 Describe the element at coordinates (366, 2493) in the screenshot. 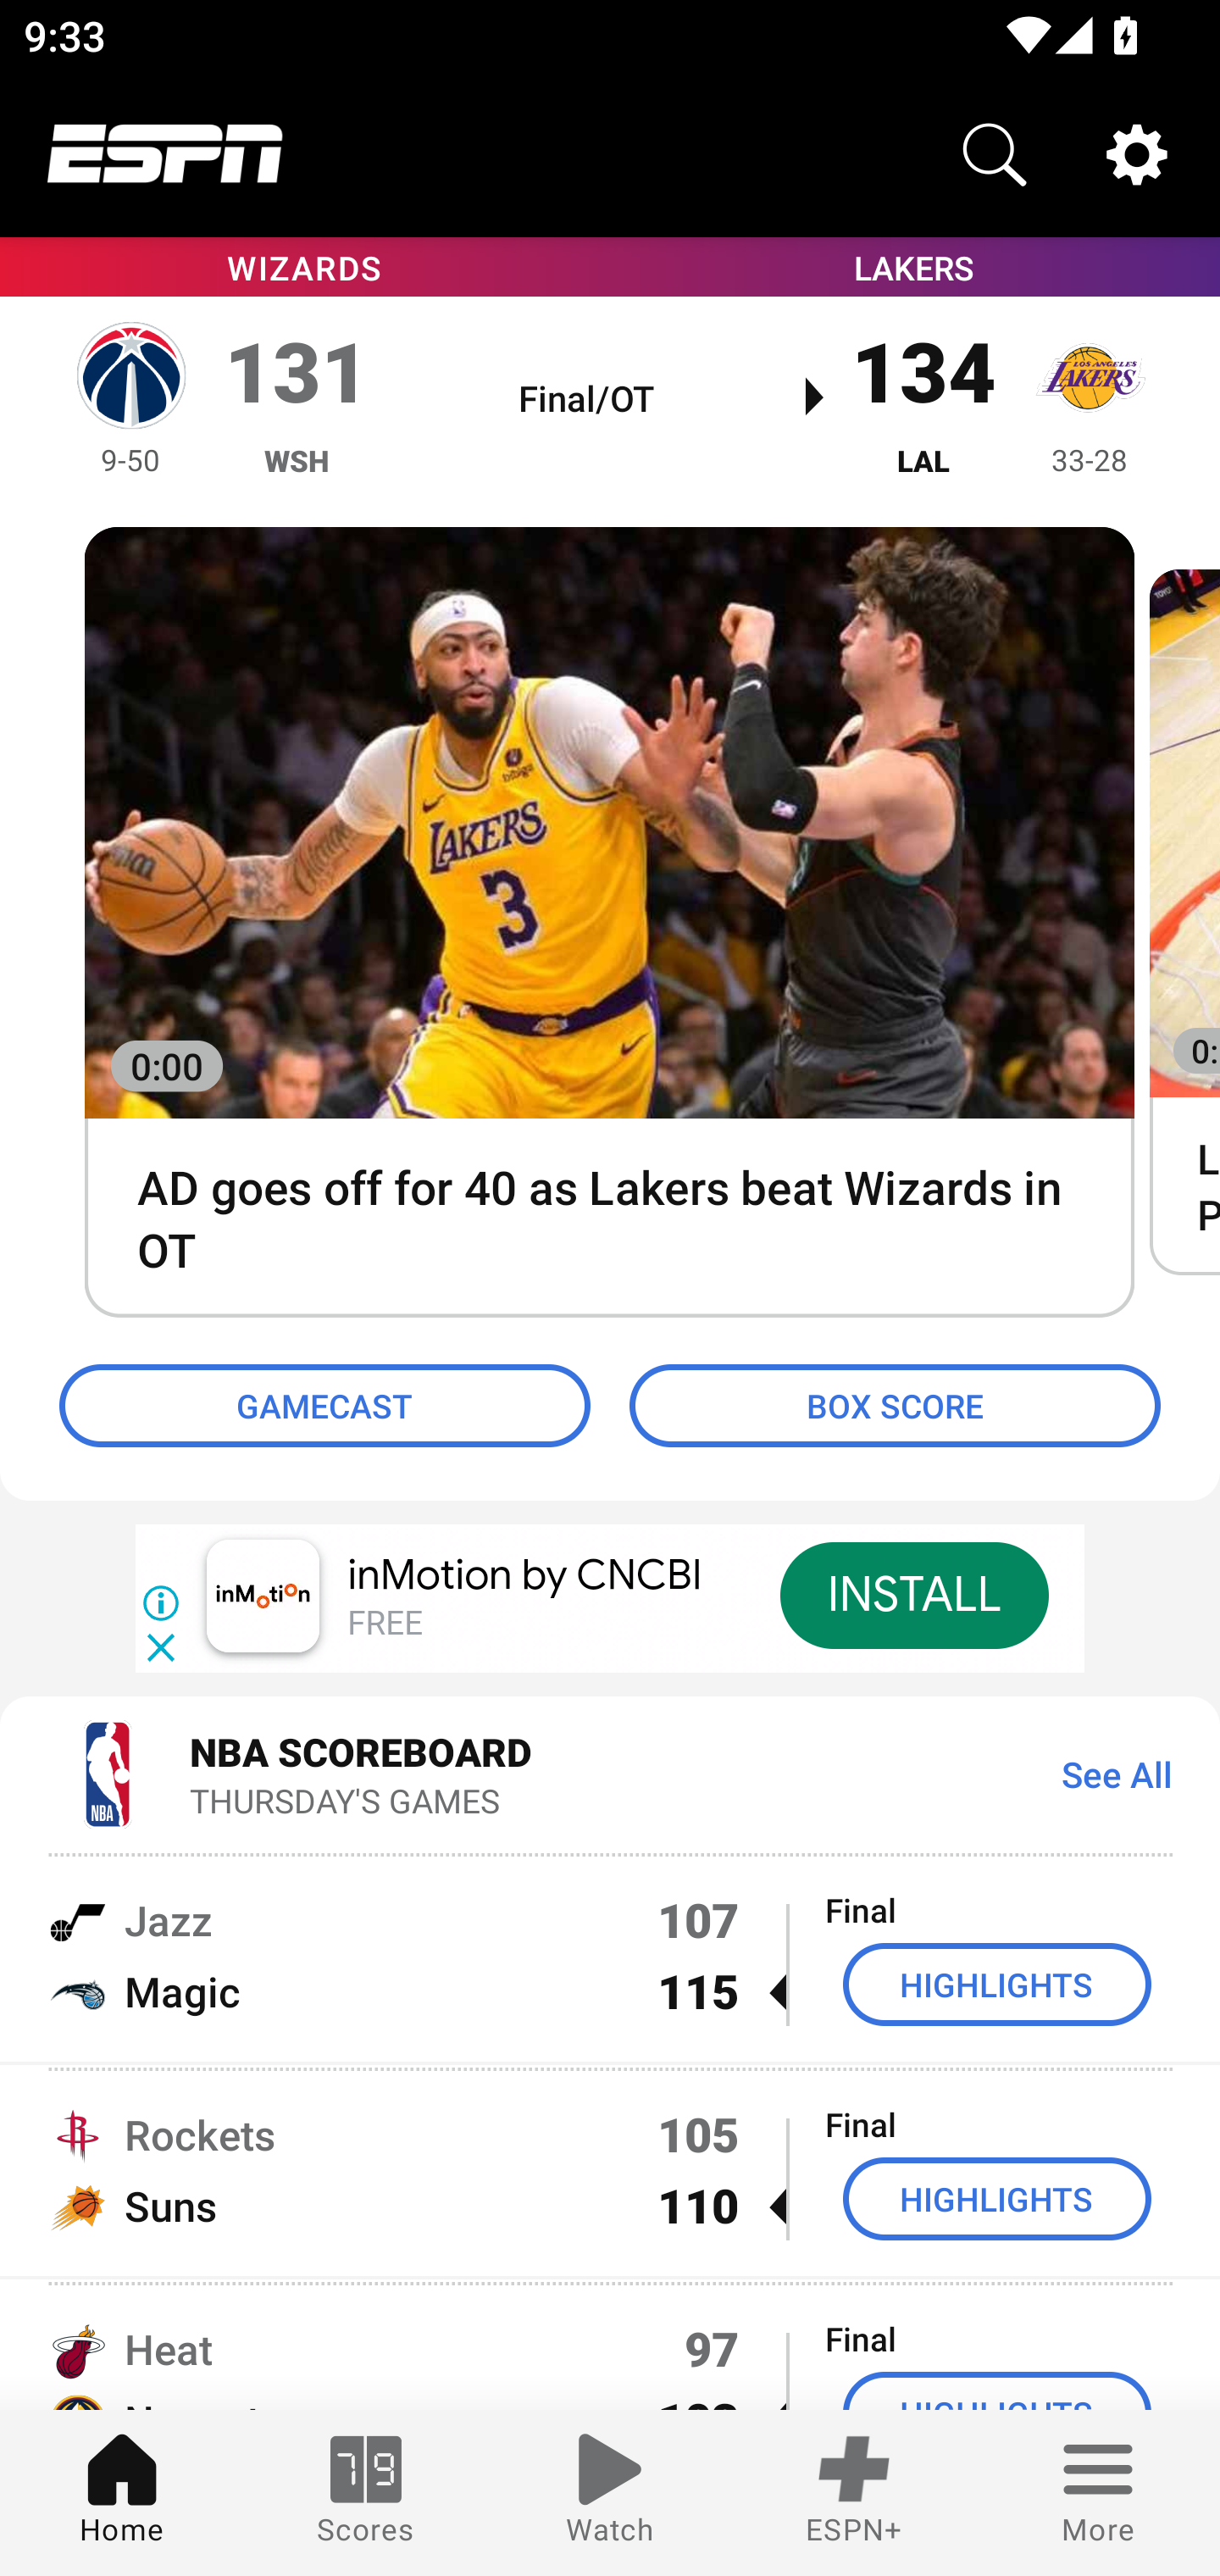

I see `Scores` at that location.